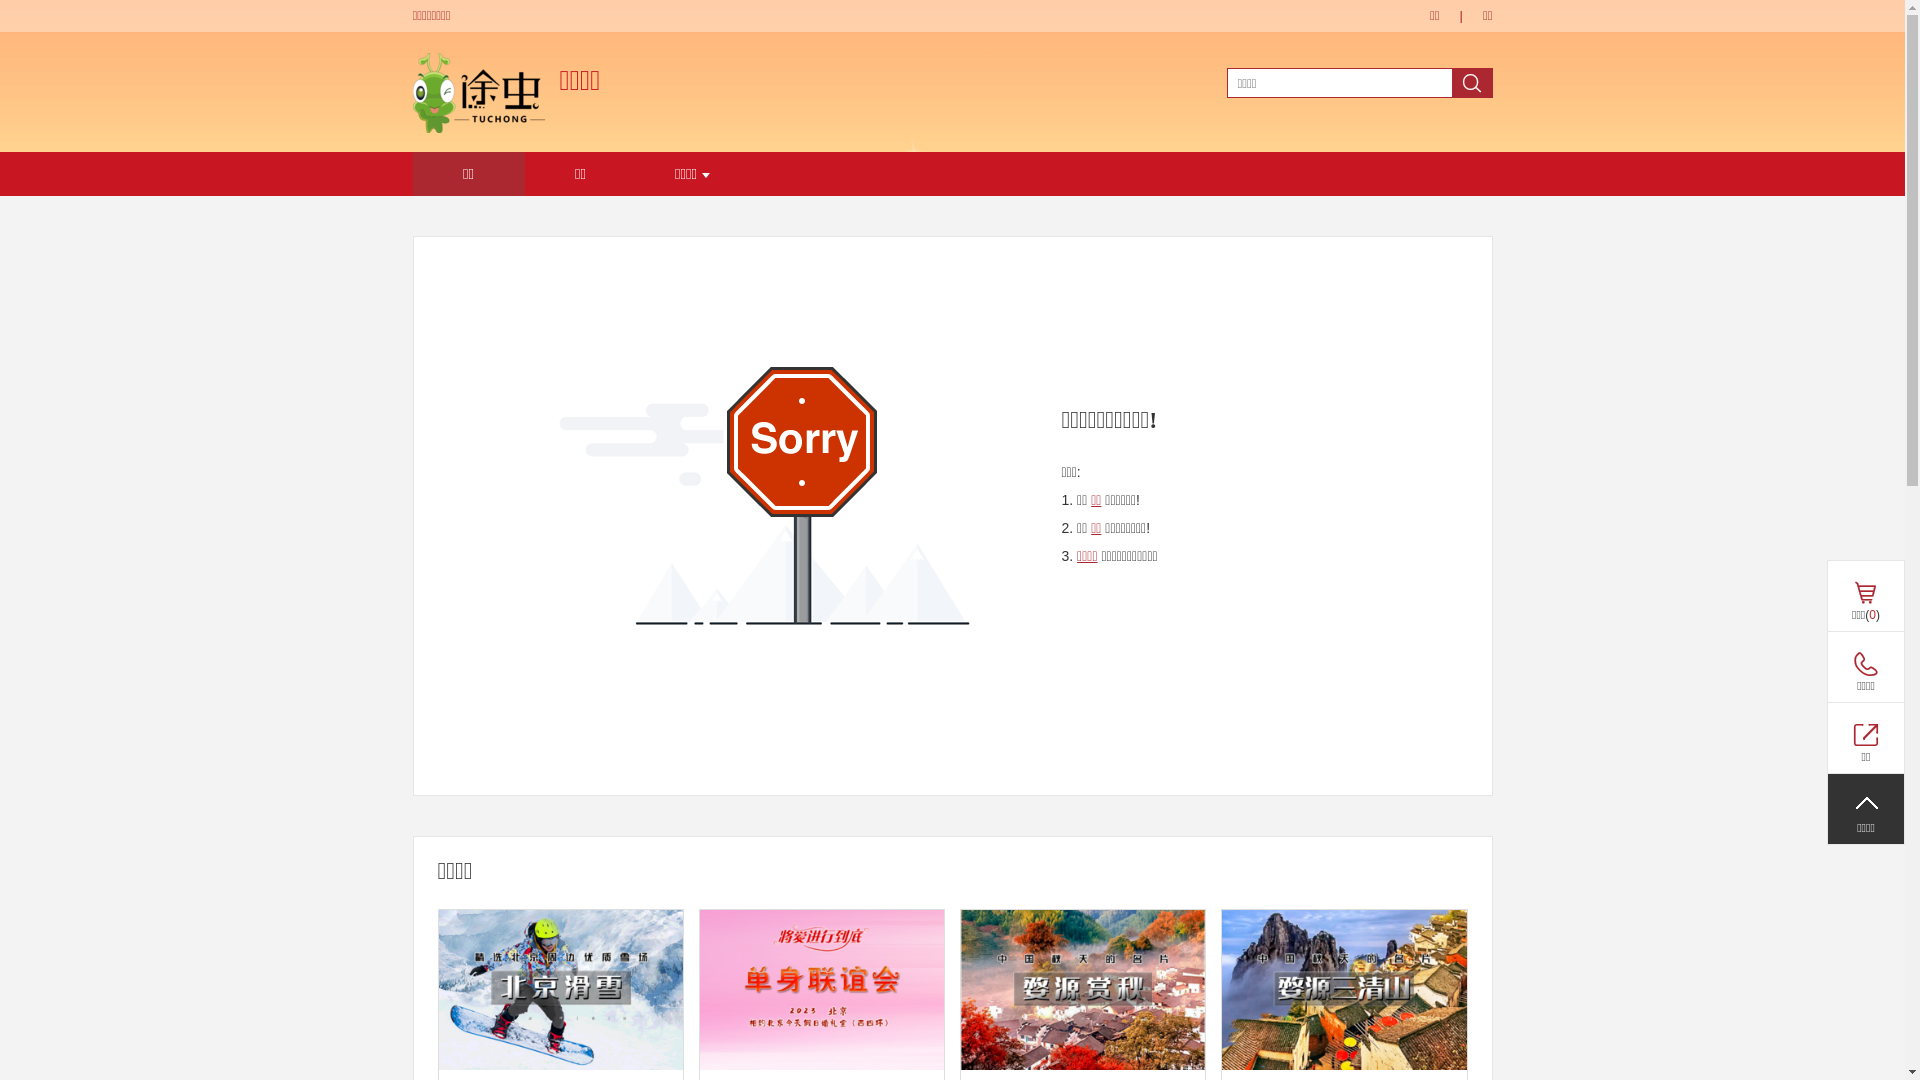 The image size is (1920, 1080). What do you see at coordinates (1864, 738) in the screenshot?
I see `0` at bounding box center [1864, 738].